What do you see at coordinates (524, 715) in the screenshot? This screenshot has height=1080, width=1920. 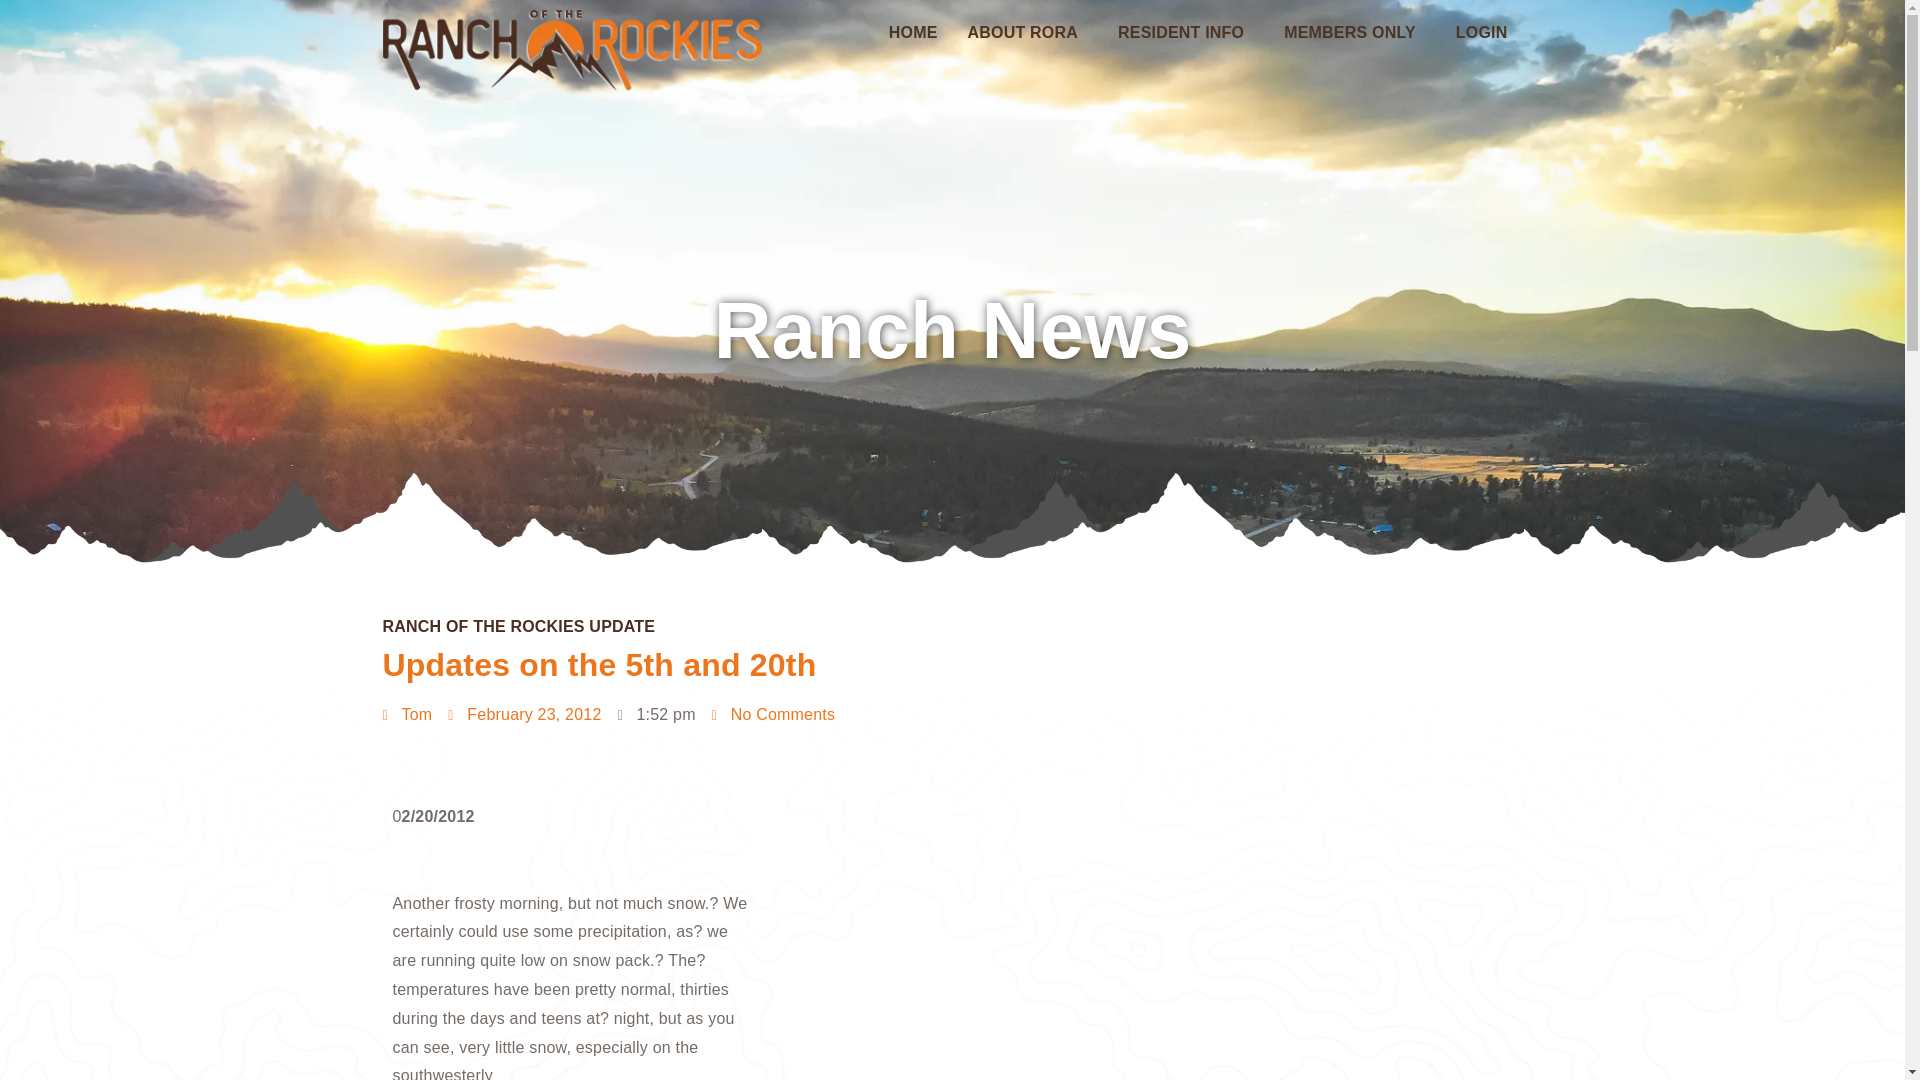 I see `February 23, 2012` at bounding box center [524, 715].